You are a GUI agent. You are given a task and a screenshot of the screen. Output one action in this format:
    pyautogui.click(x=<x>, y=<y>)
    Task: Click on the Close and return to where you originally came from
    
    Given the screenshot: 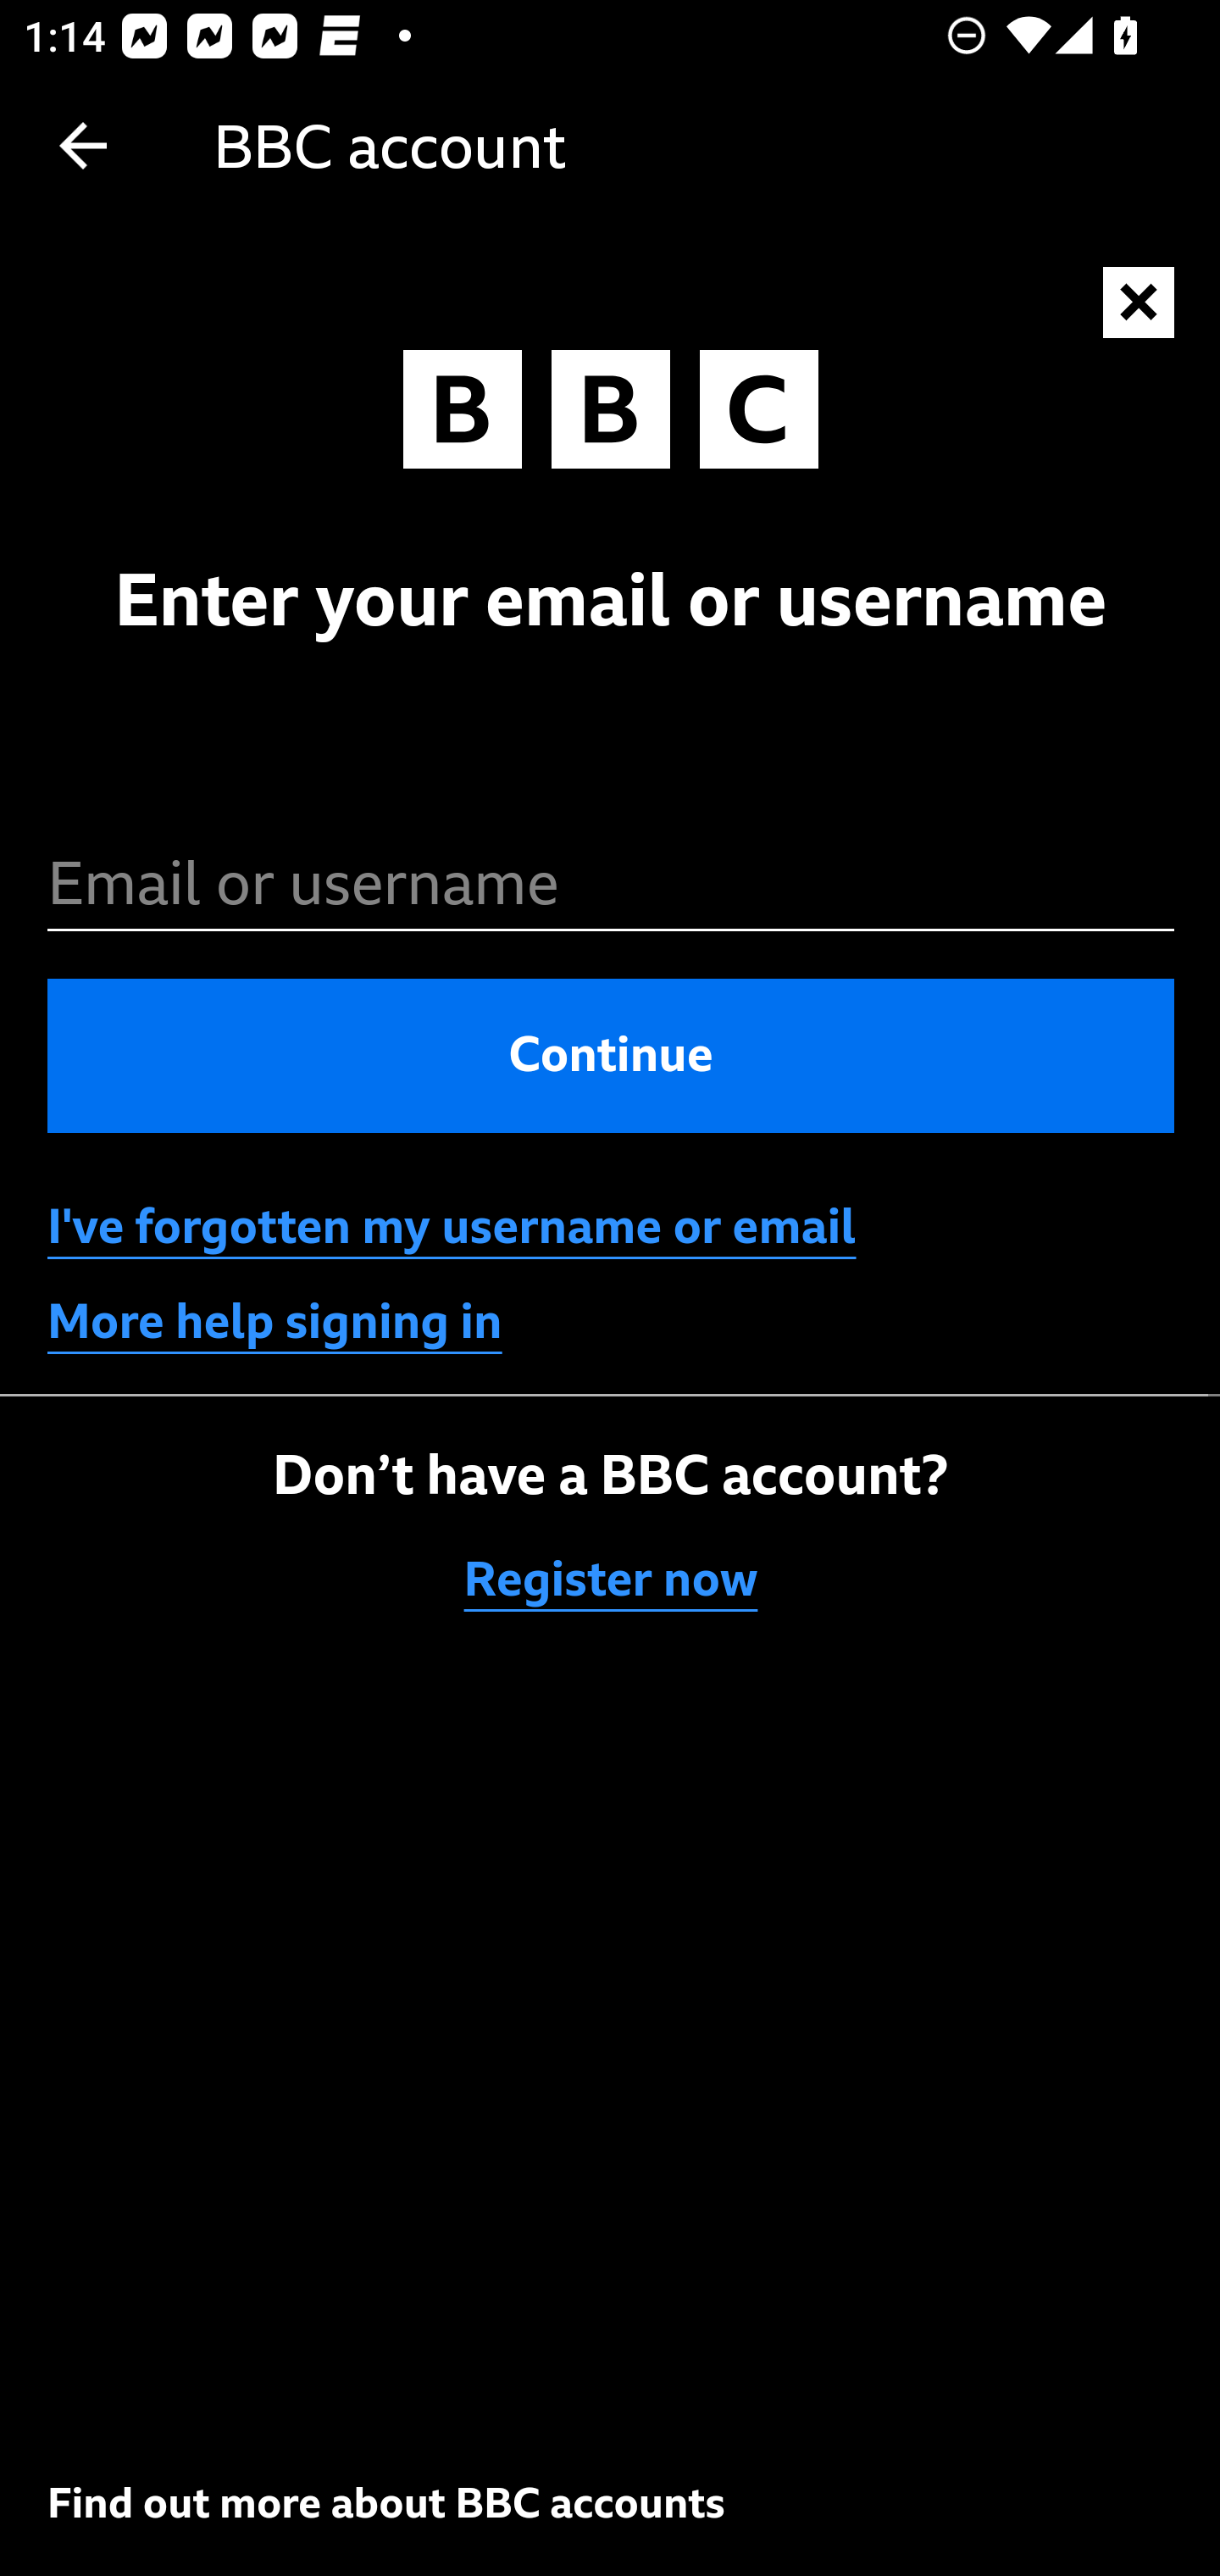 What is the action you would take?
    pyautogui.click(x=1140, y=303)
    